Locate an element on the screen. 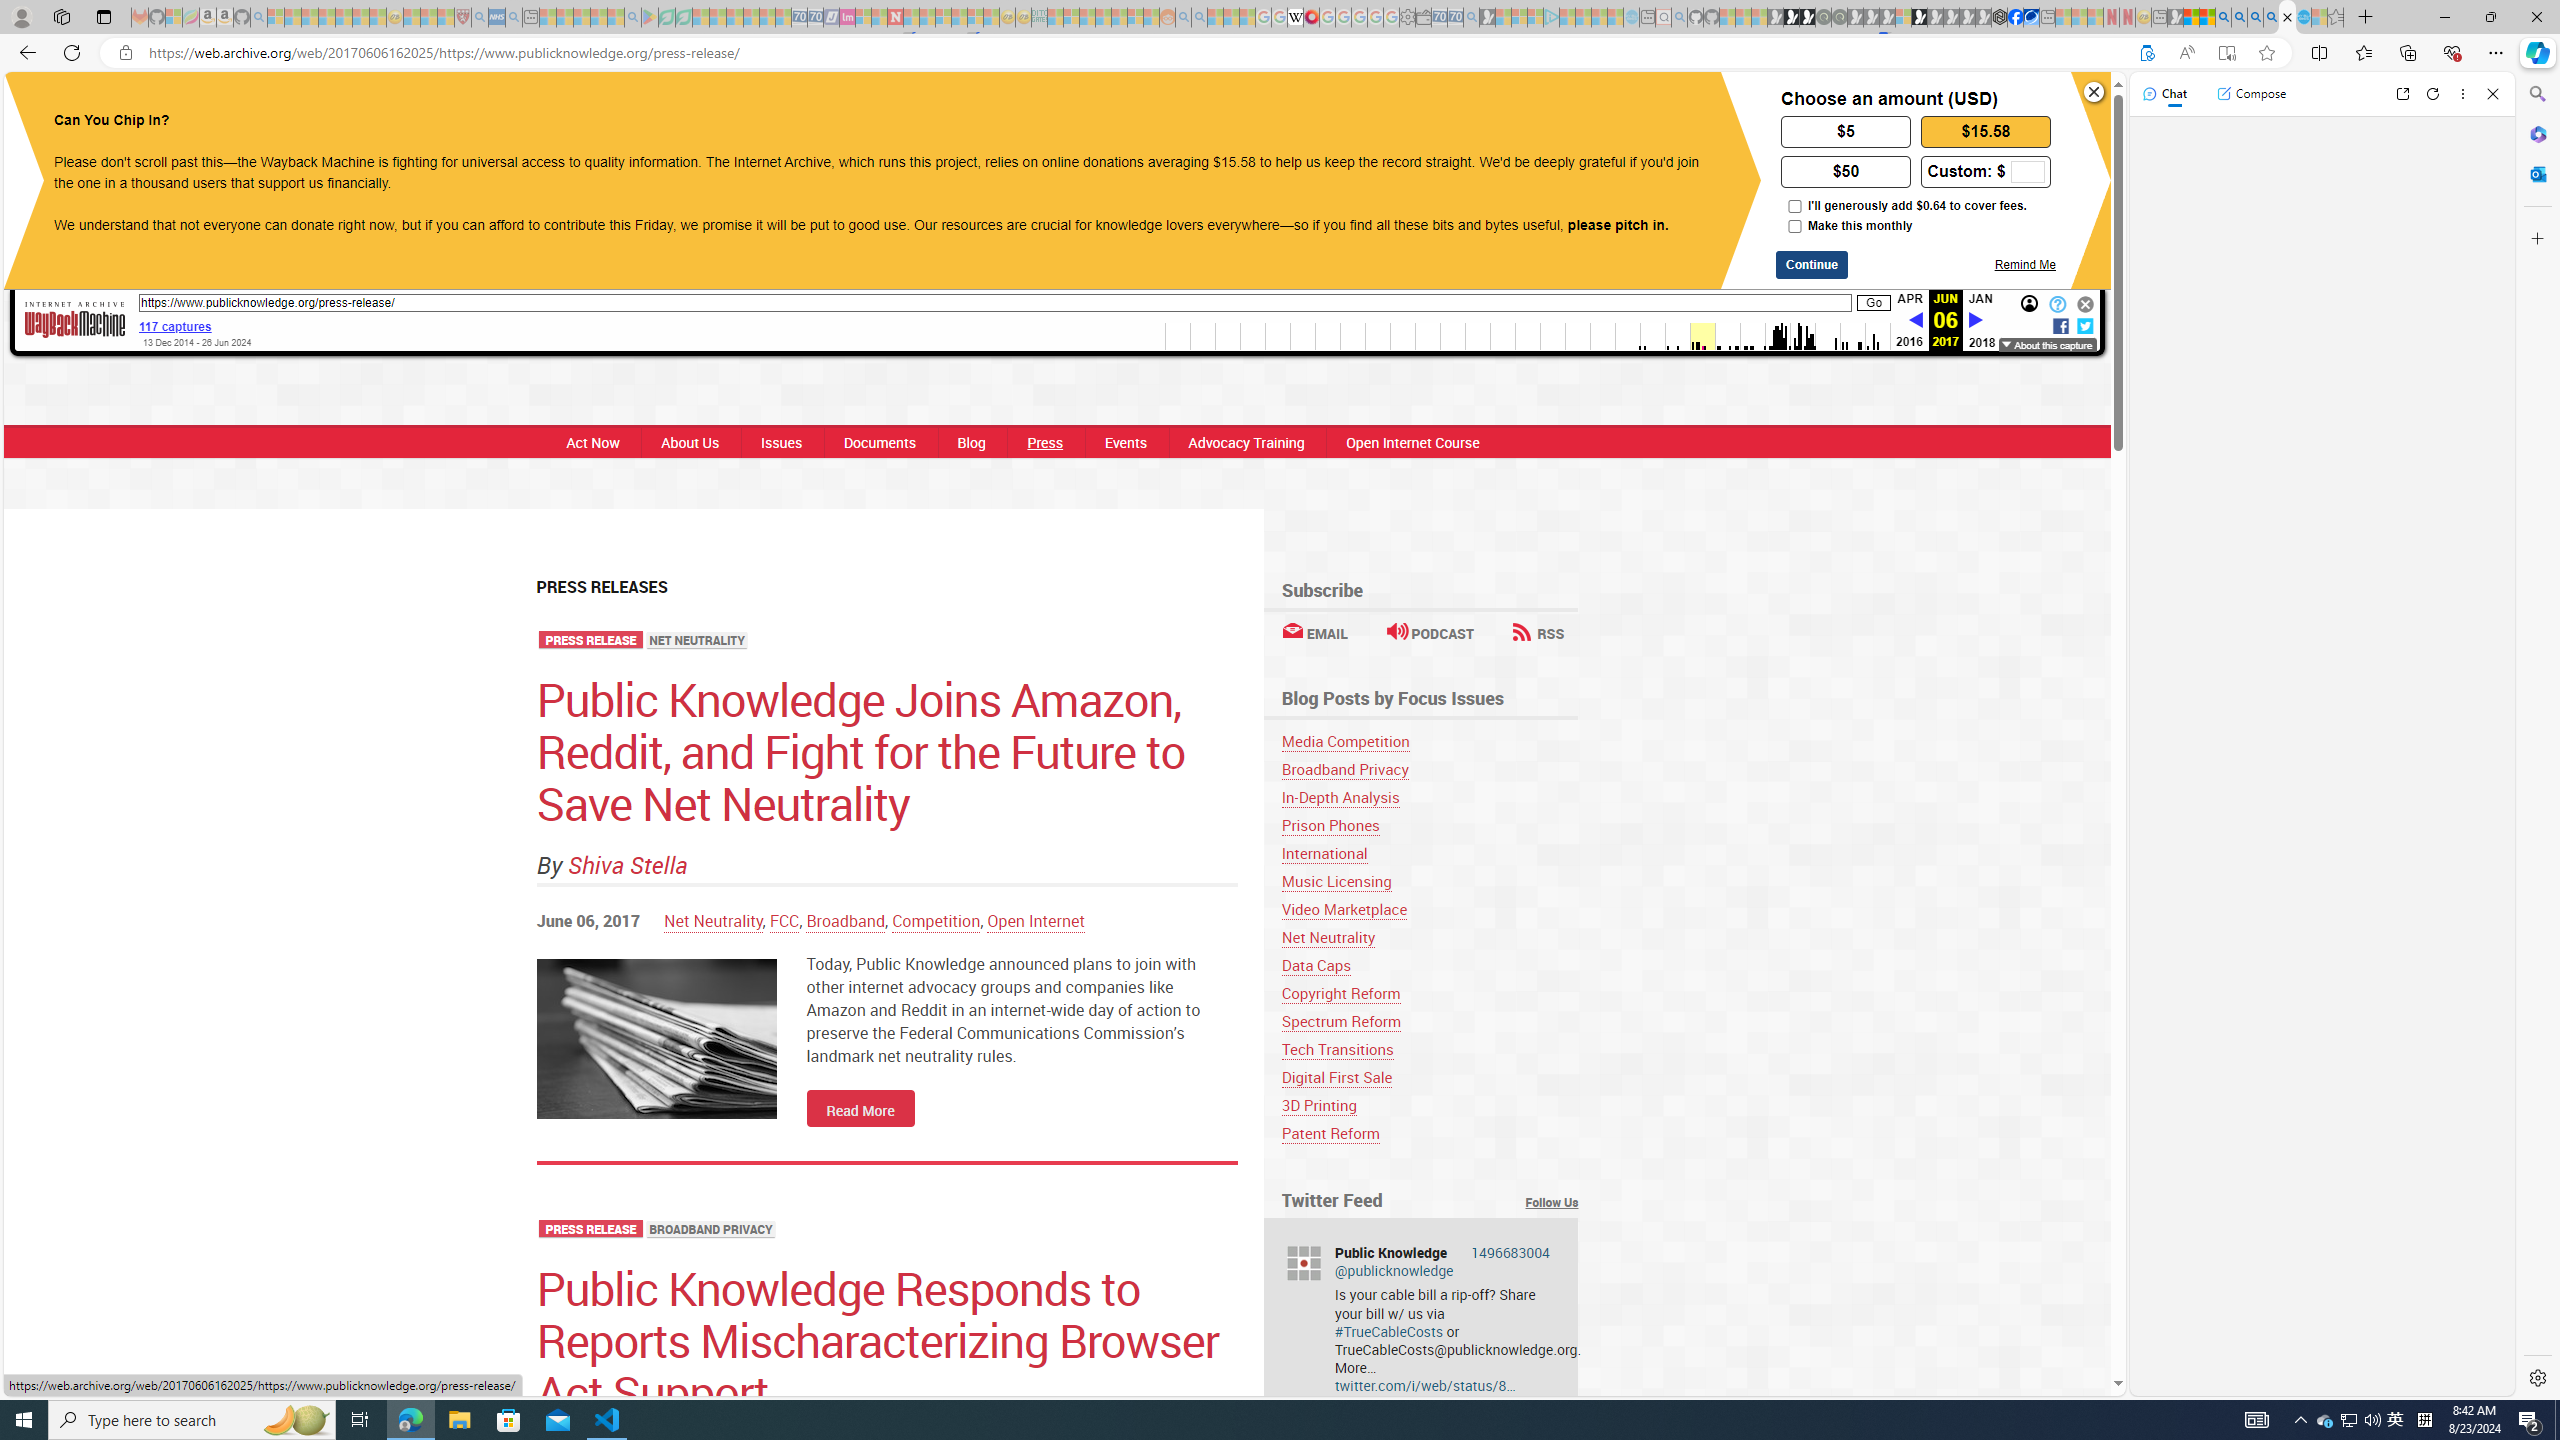  AutomationID: wm-sparkline-canvas is located at coordinates (1528, 336).